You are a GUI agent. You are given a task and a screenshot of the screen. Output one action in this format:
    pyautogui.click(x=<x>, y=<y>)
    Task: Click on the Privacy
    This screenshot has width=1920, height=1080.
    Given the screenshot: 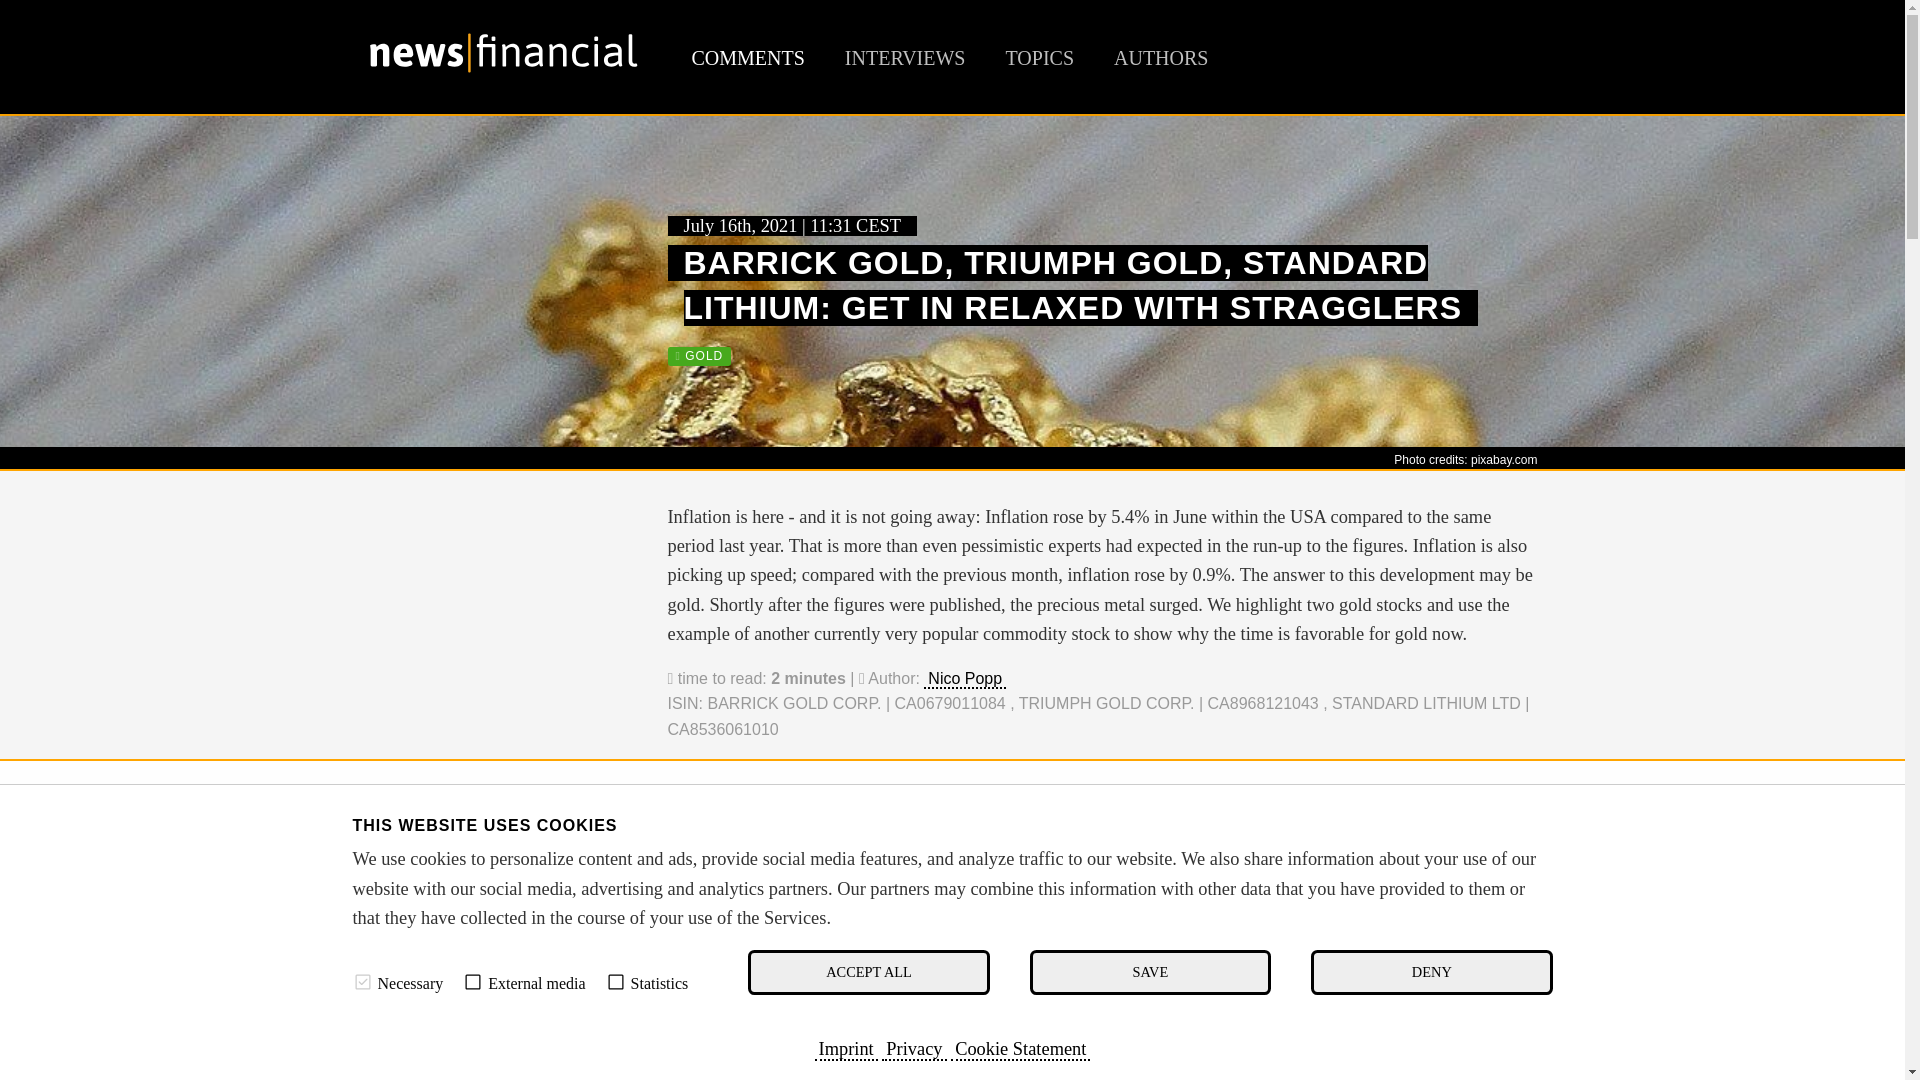 What is the action you would take?
    pyautogui.click(x=914, y=1049)
    